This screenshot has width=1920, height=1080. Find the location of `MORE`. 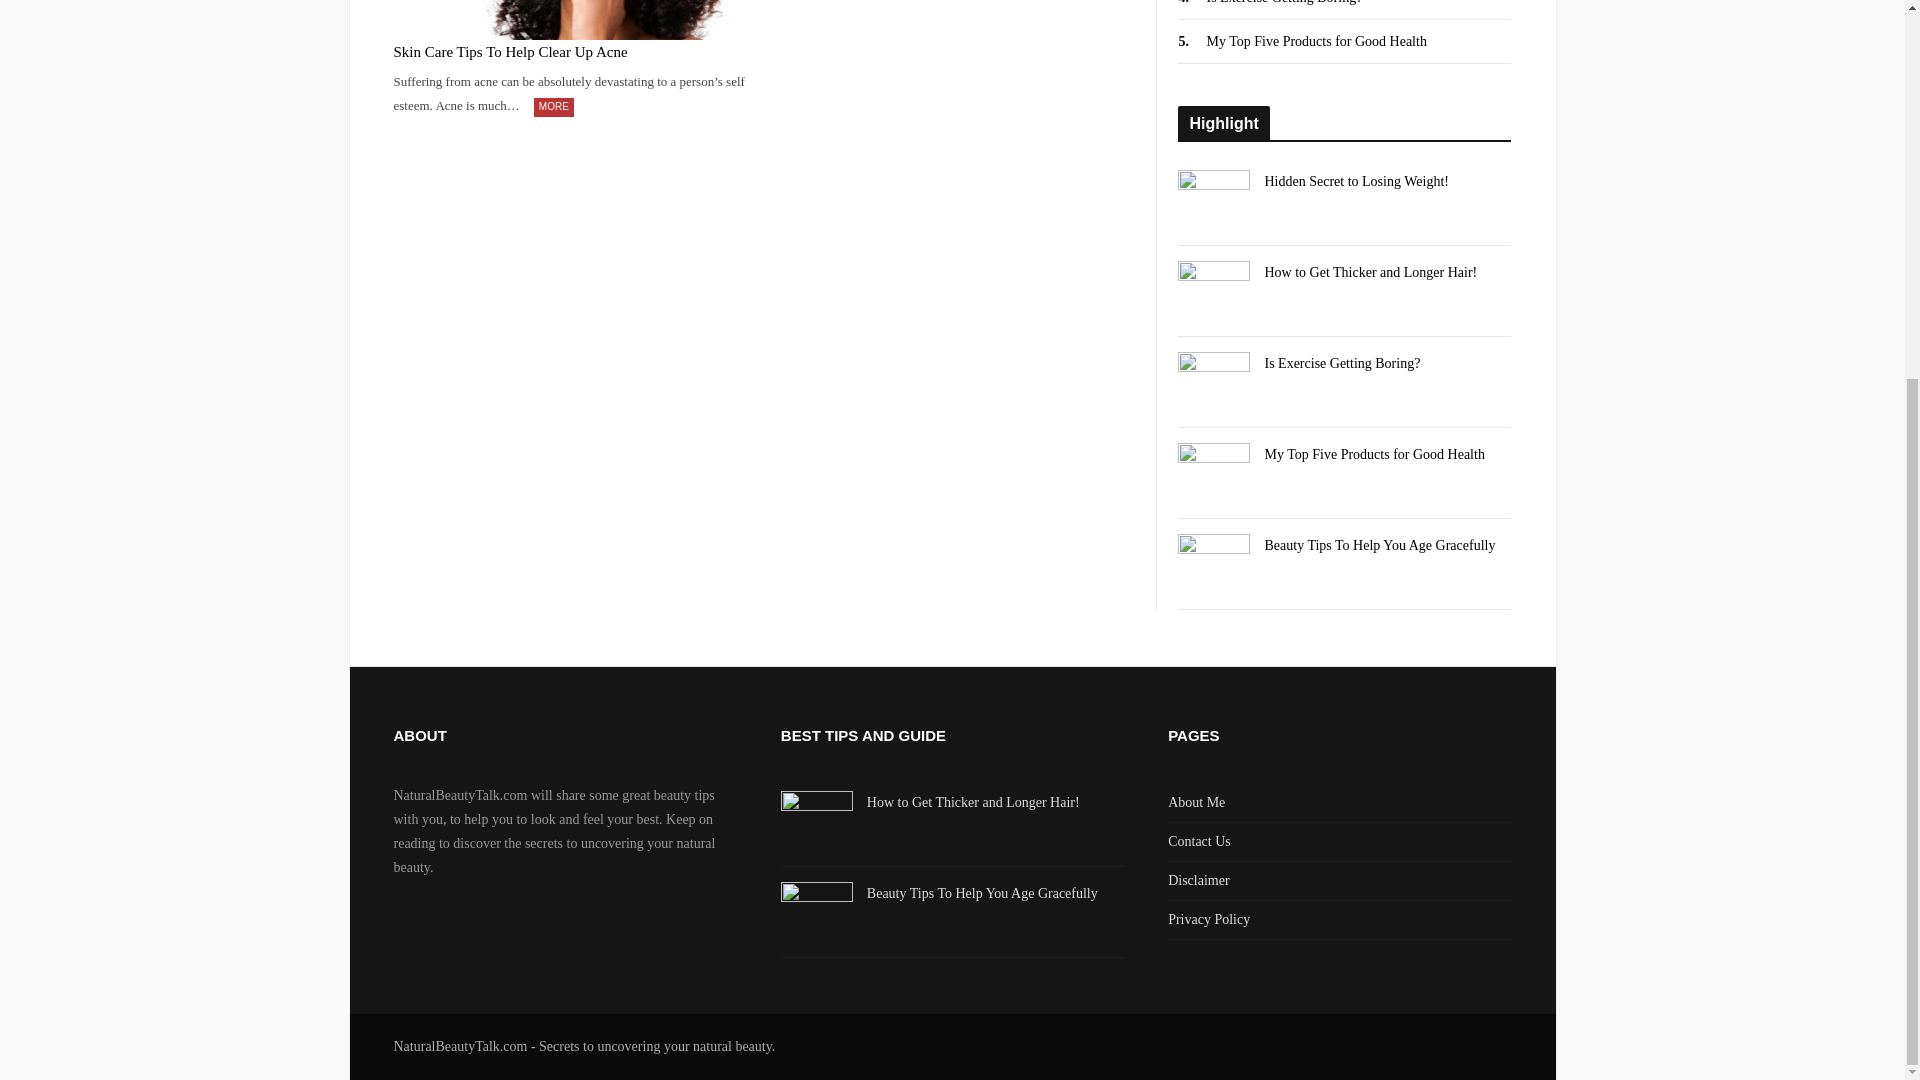

MORE is located at coordinates (554, 107).